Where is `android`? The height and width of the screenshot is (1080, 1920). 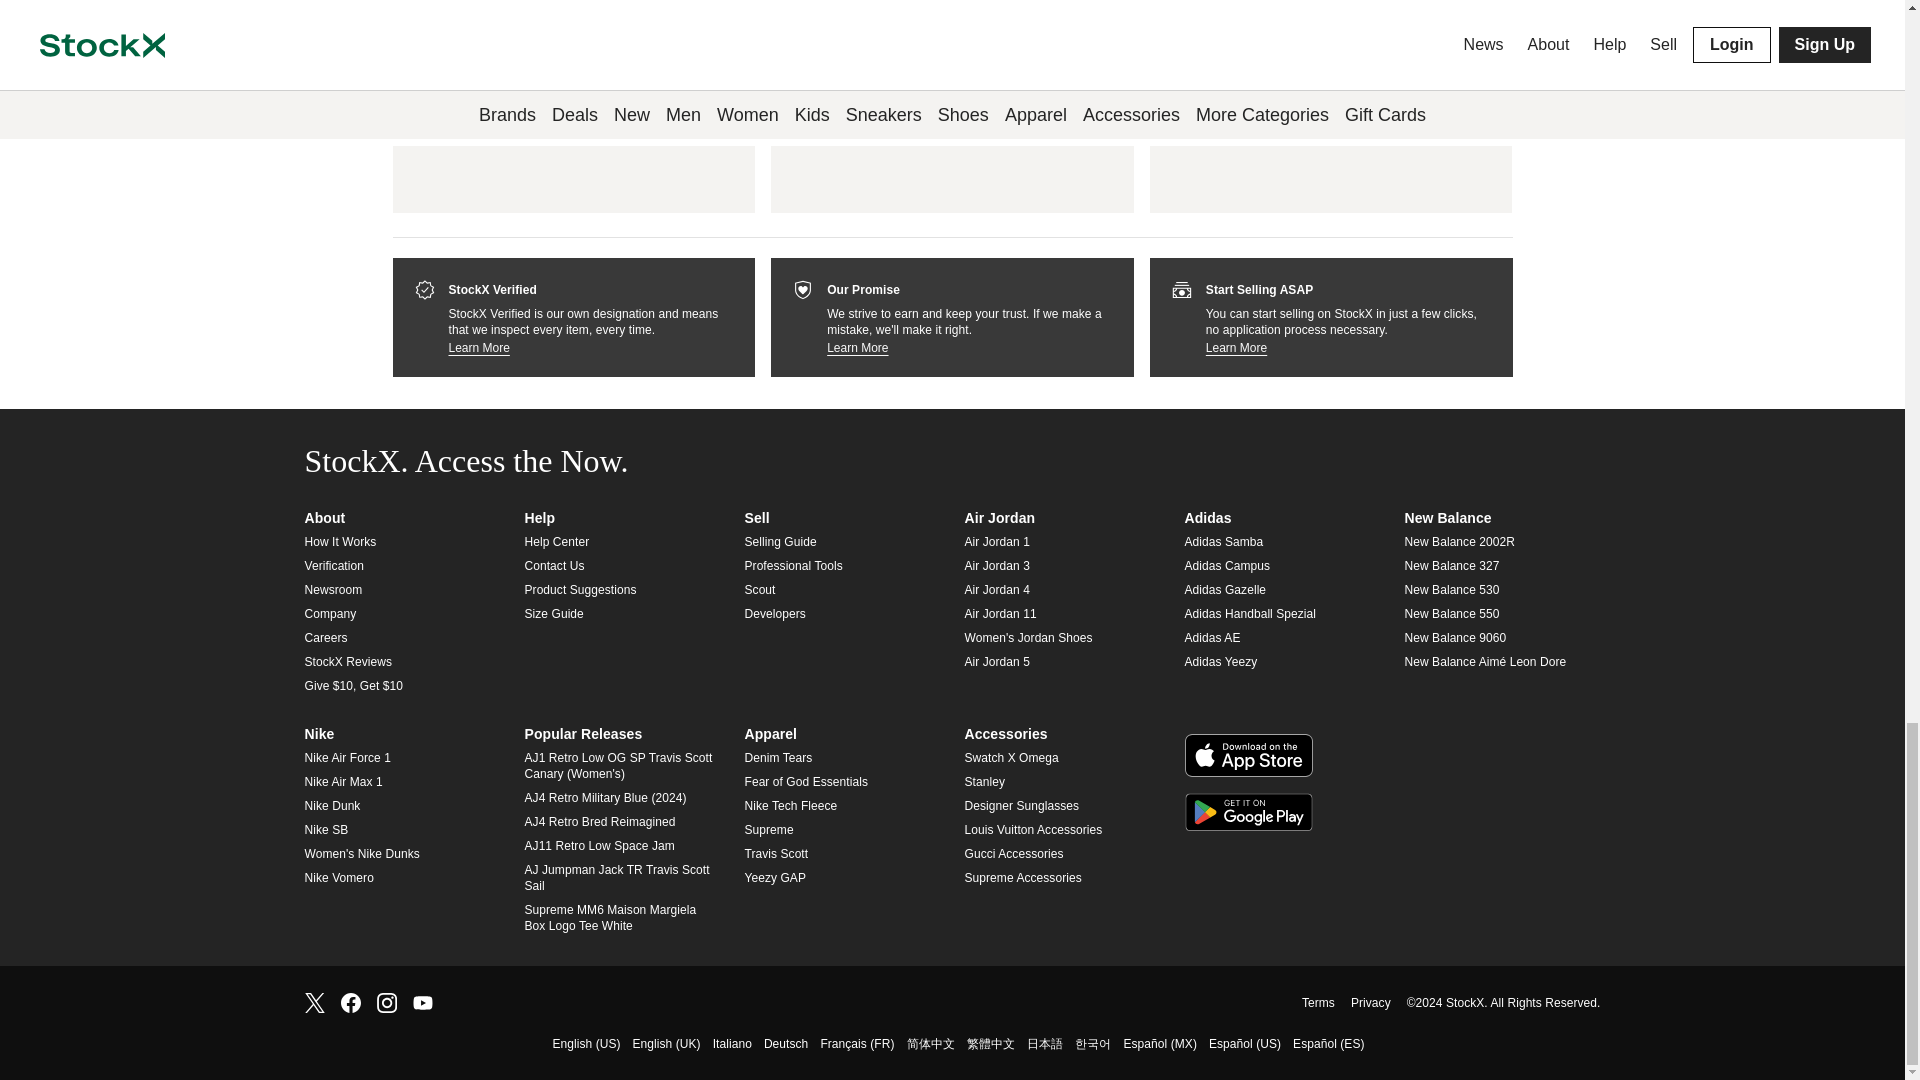 android is located at coordinates (1248, 812).